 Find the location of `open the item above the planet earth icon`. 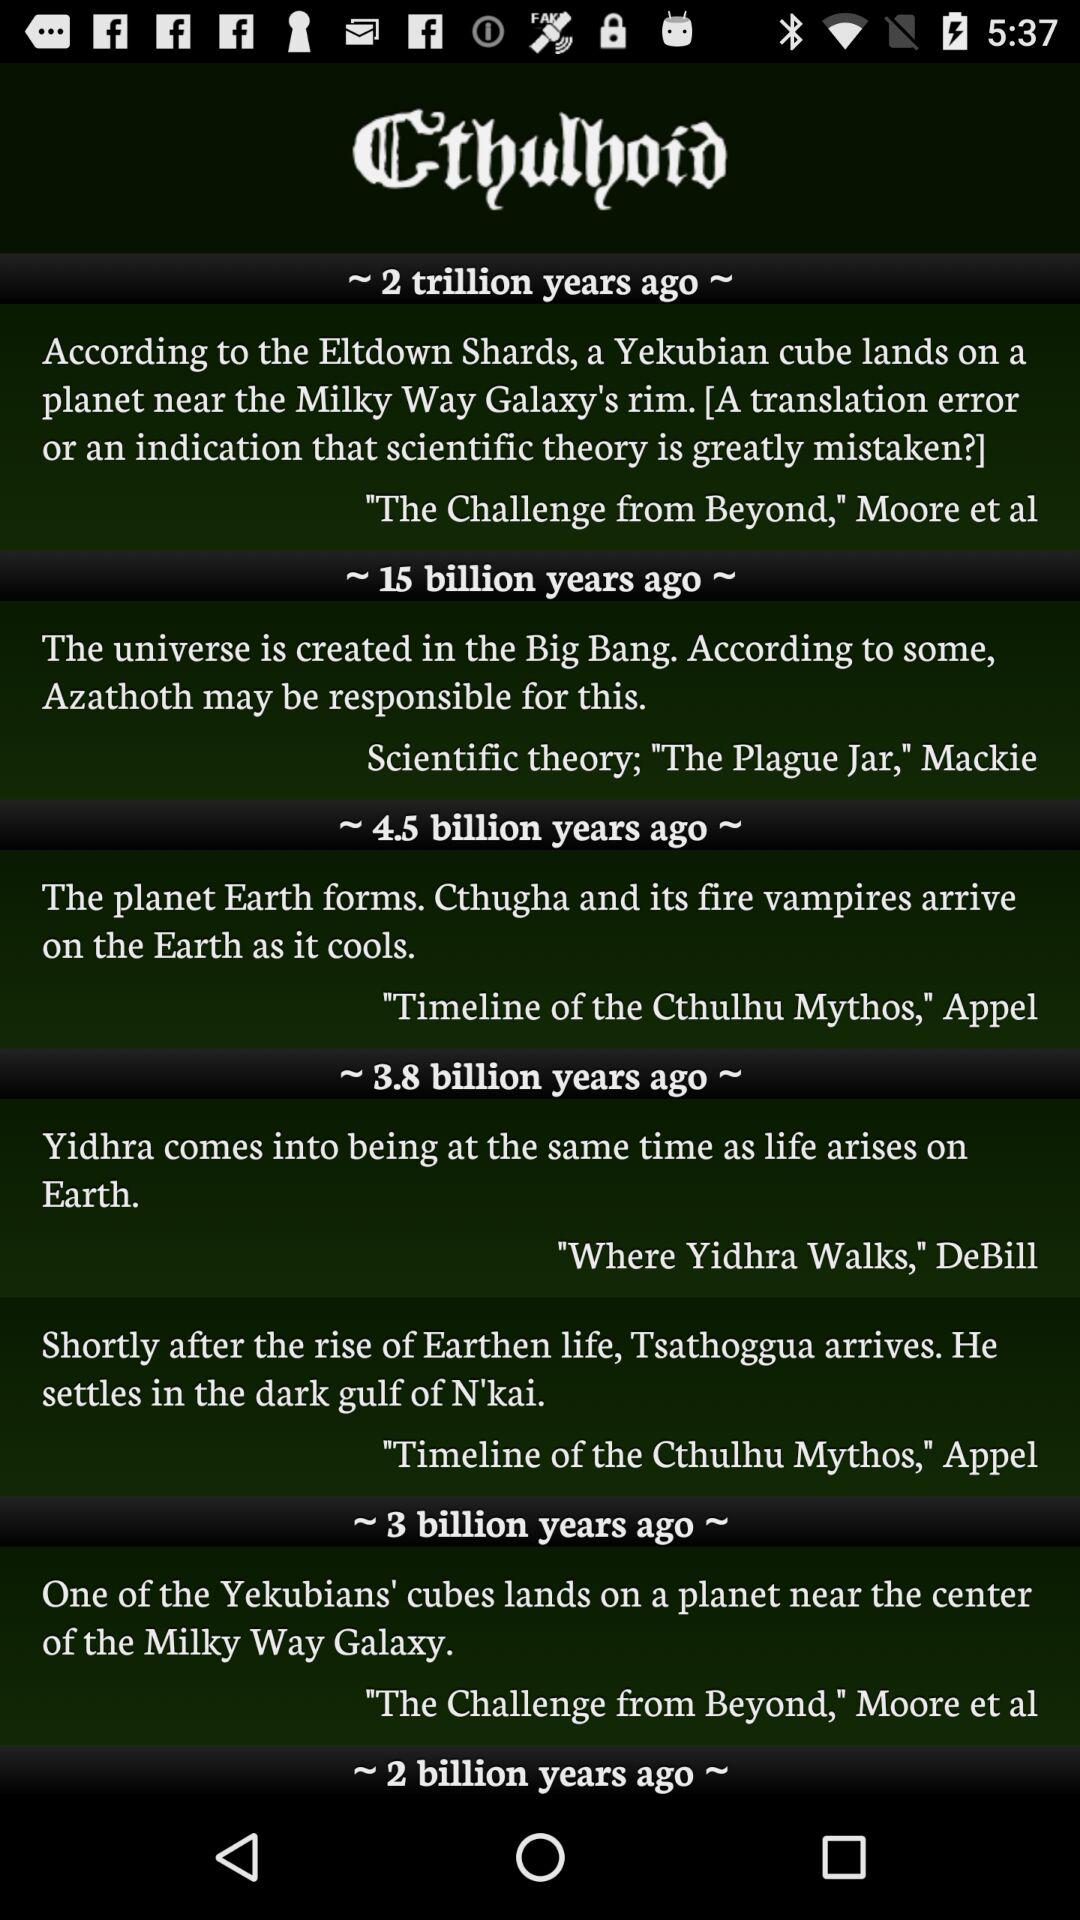

open the item above the planet earth icon is located at coordinates (540, 824).